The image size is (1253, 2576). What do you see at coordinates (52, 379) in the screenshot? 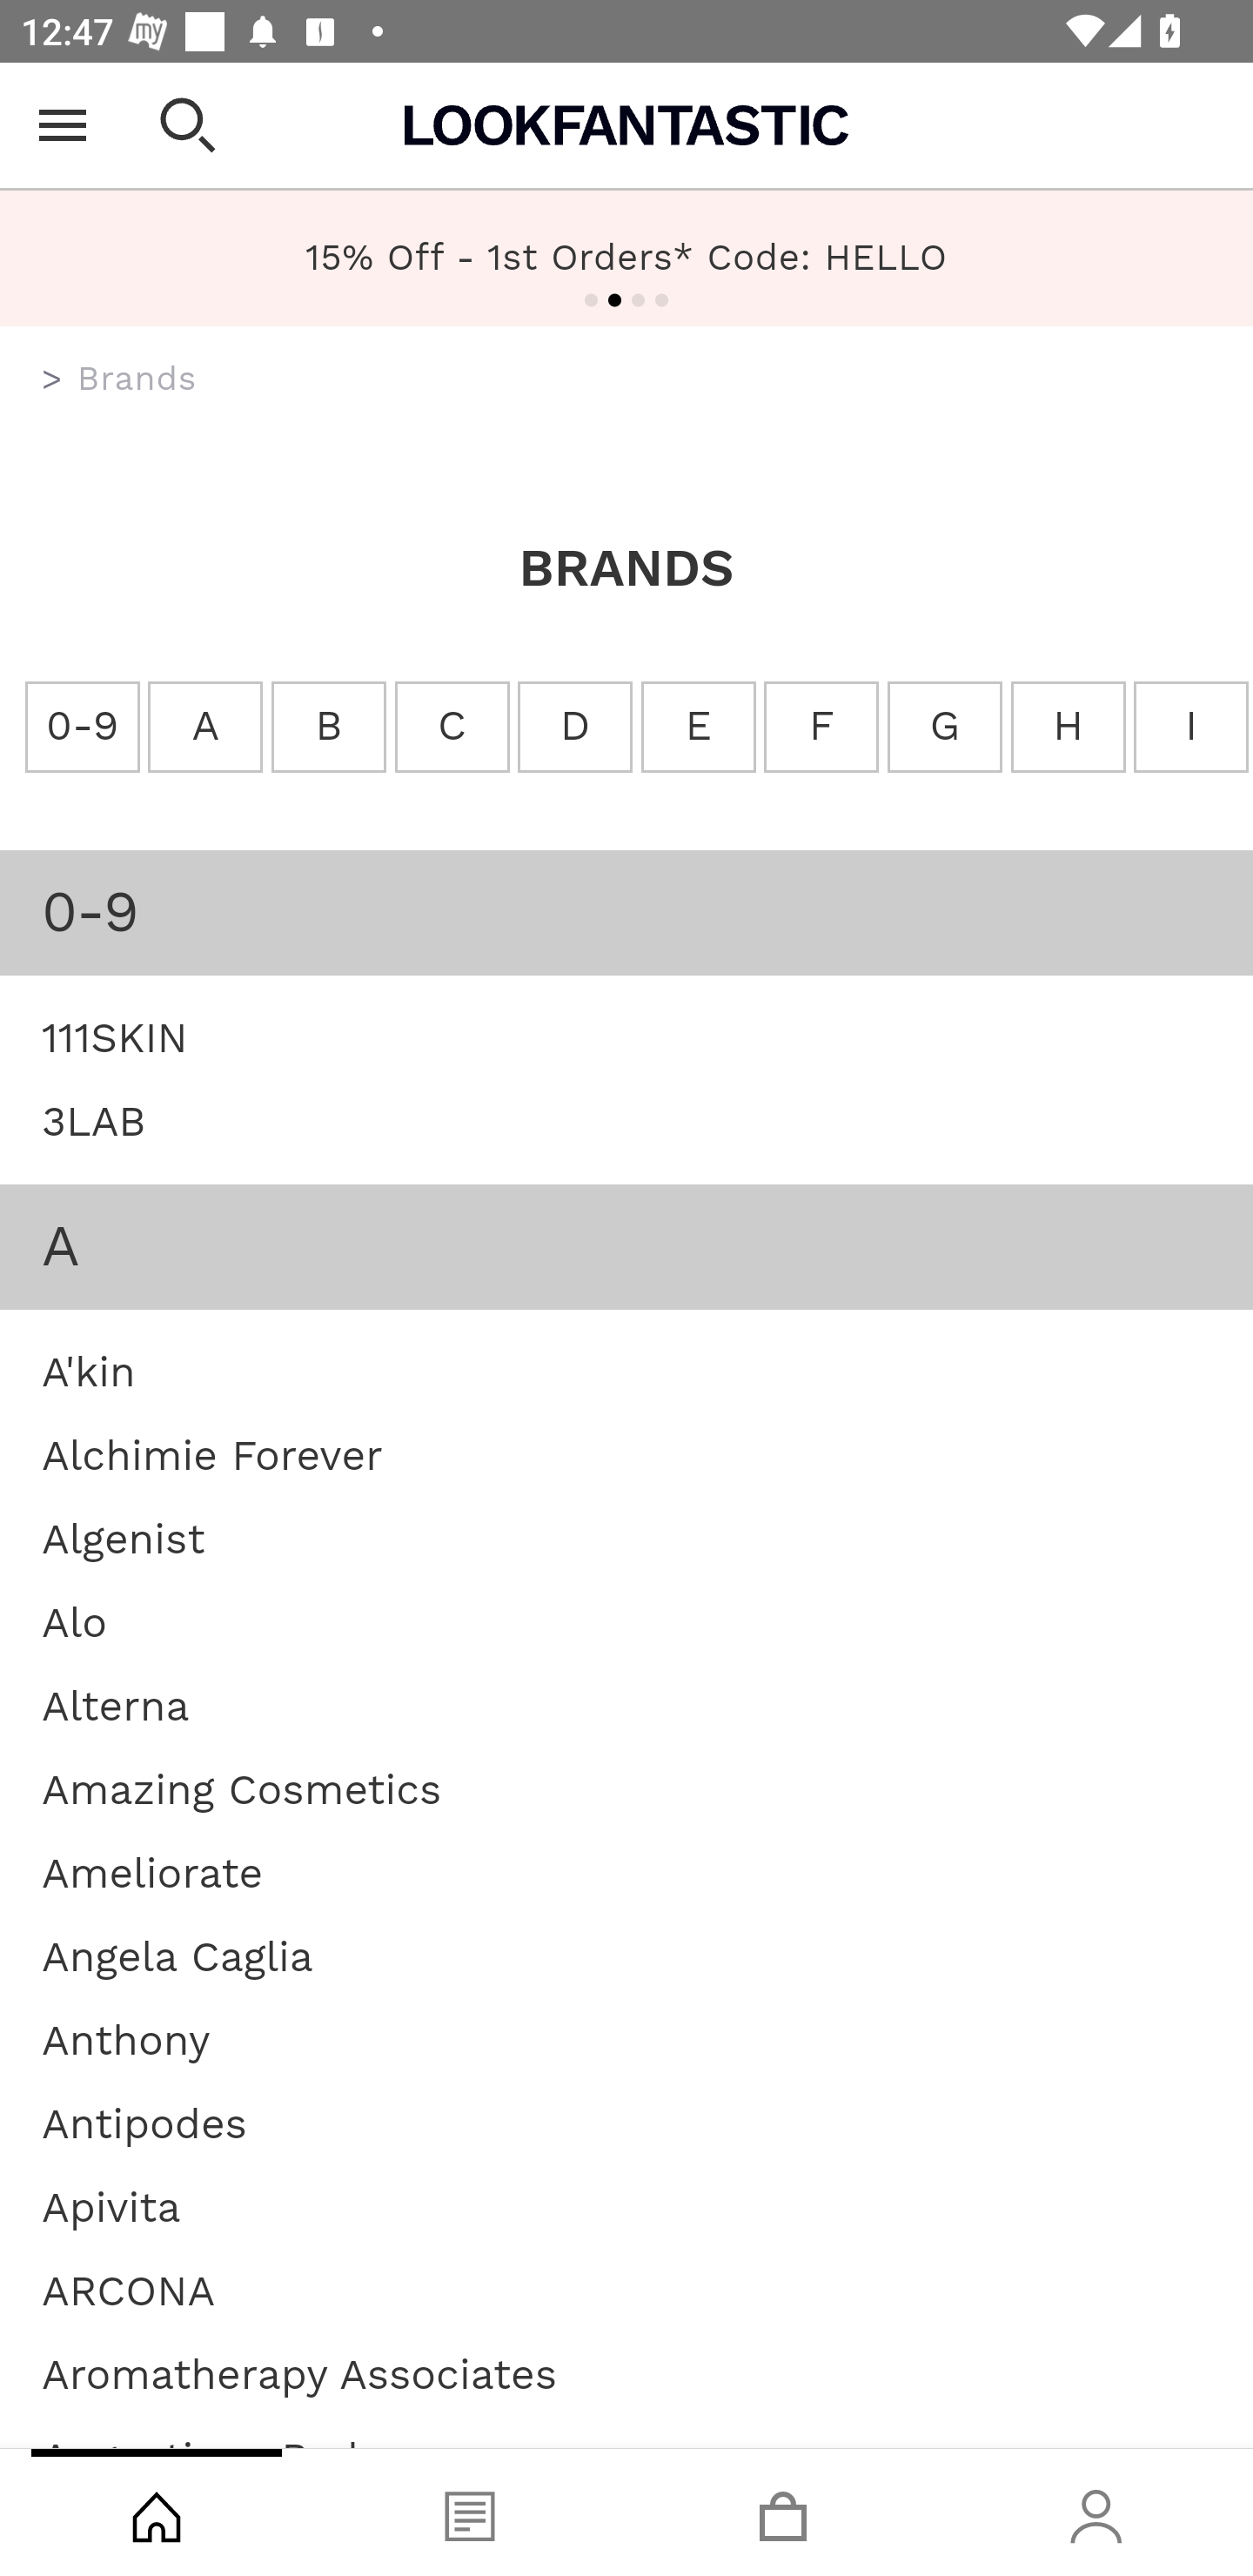
I see `us.lookfantastic` at bounding box center [52, 379].